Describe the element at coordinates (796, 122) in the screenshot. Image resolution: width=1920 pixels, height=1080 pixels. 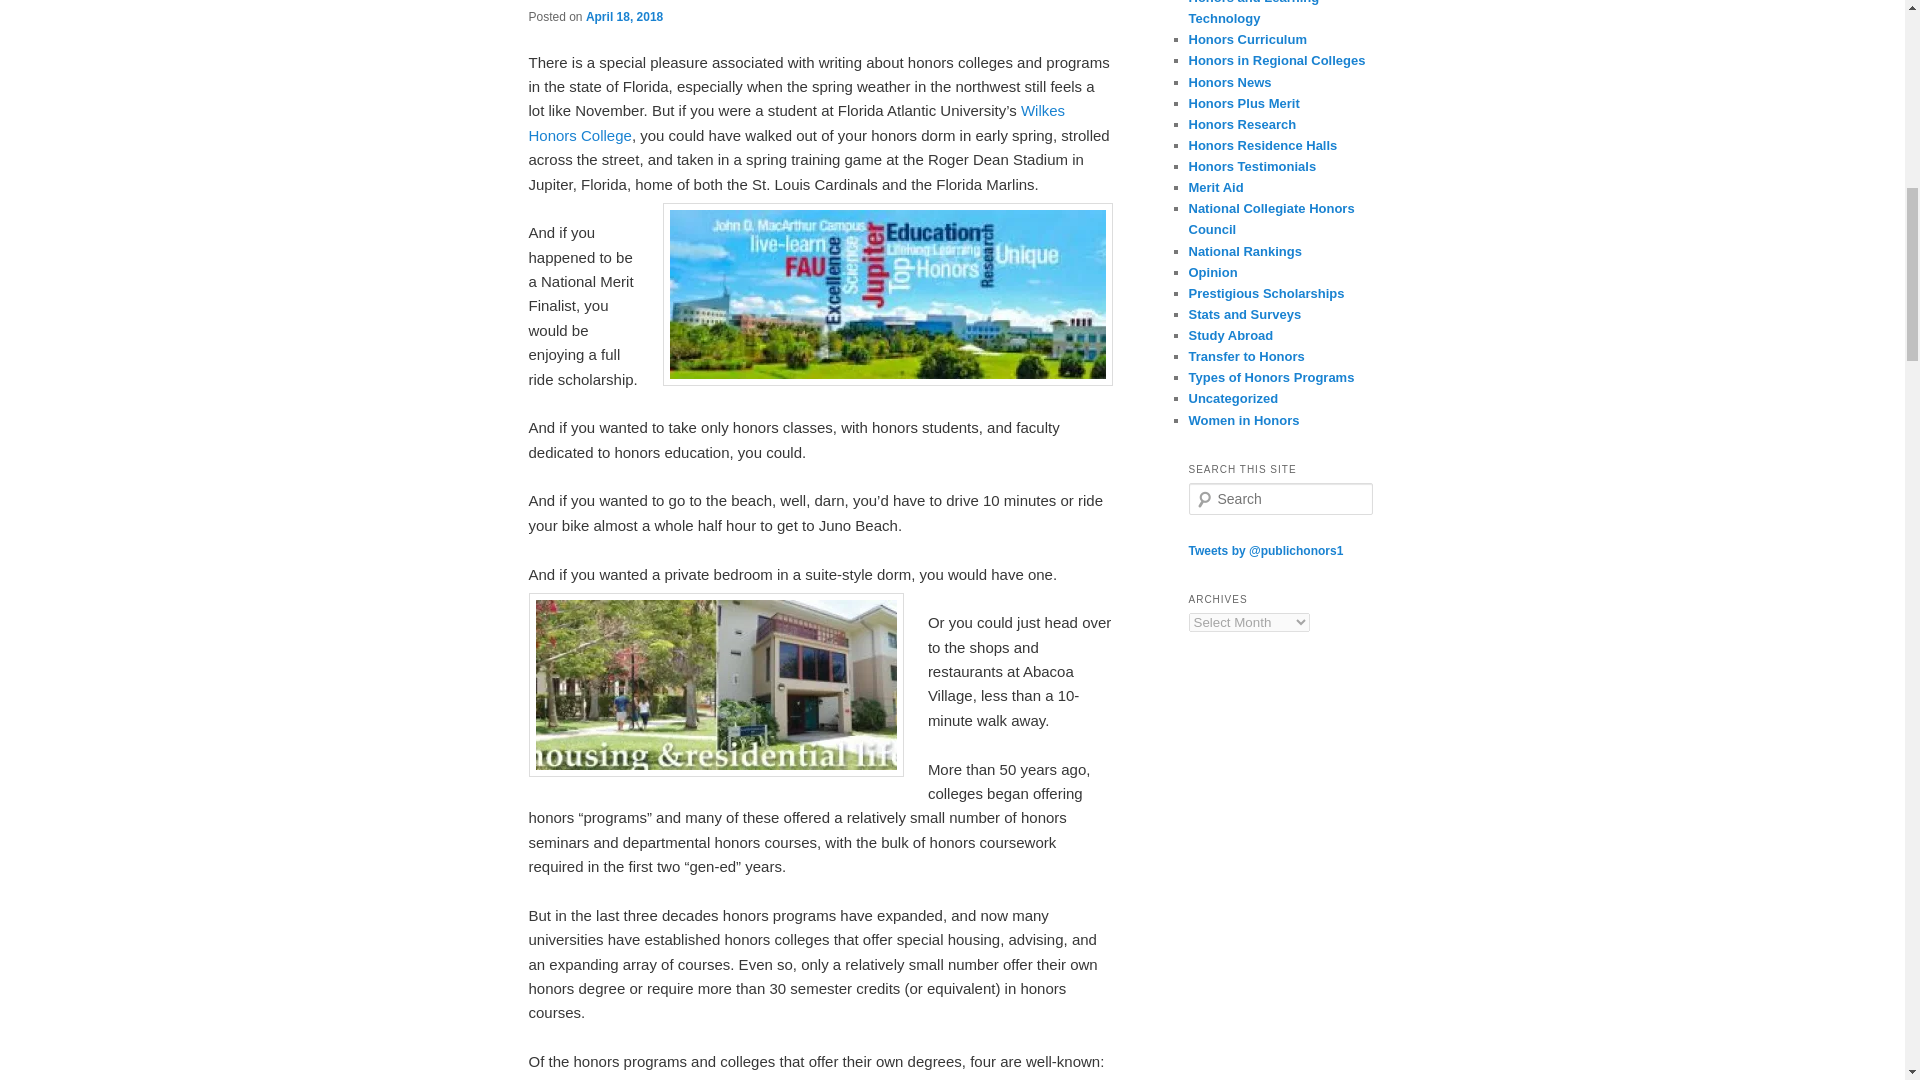
I see `Wilkes Honors College` at that location.